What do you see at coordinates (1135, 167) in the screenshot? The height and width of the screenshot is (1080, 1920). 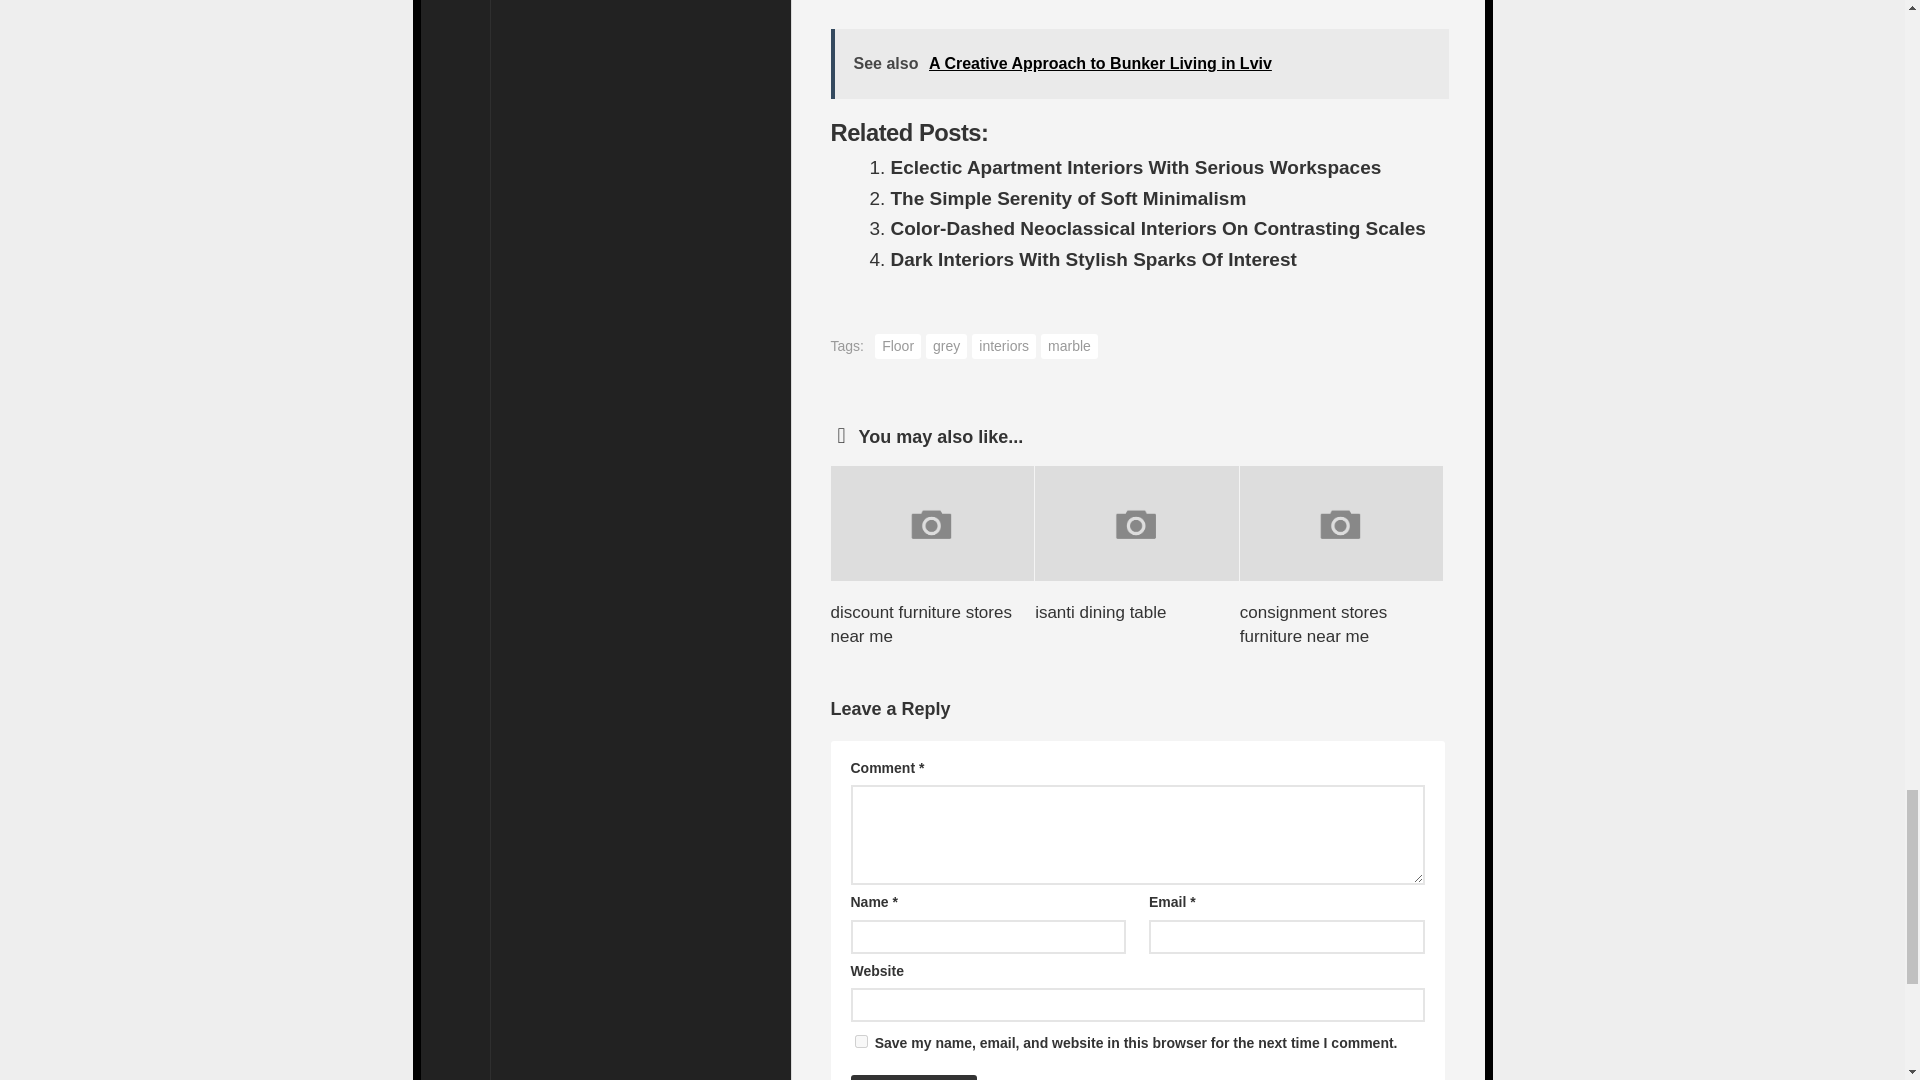 I see `Eclectic Apartment Interiors With Serious Workspaces` at bounding box center [1135, 167].